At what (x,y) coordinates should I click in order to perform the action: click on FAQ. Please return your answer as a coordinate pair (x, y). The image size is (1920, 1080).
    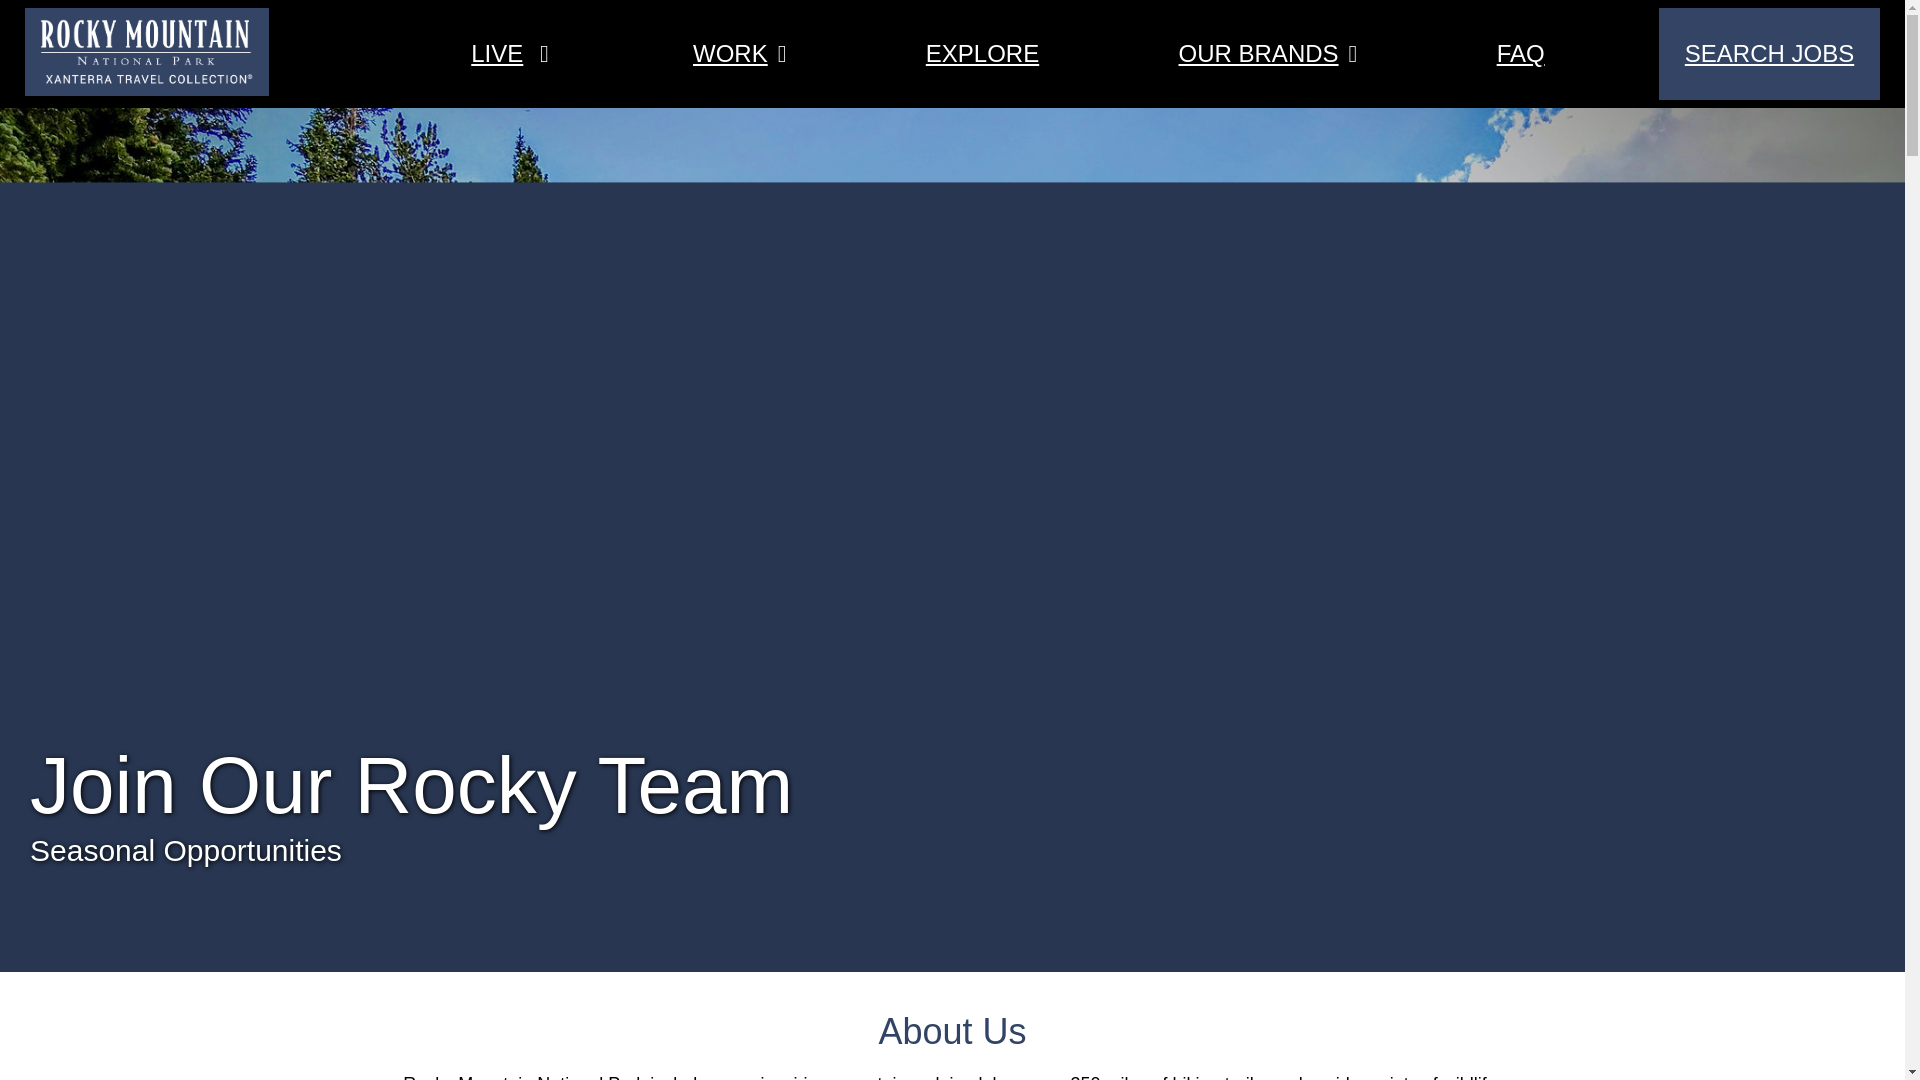
    Looking at the image, I should click on (1521, 54).